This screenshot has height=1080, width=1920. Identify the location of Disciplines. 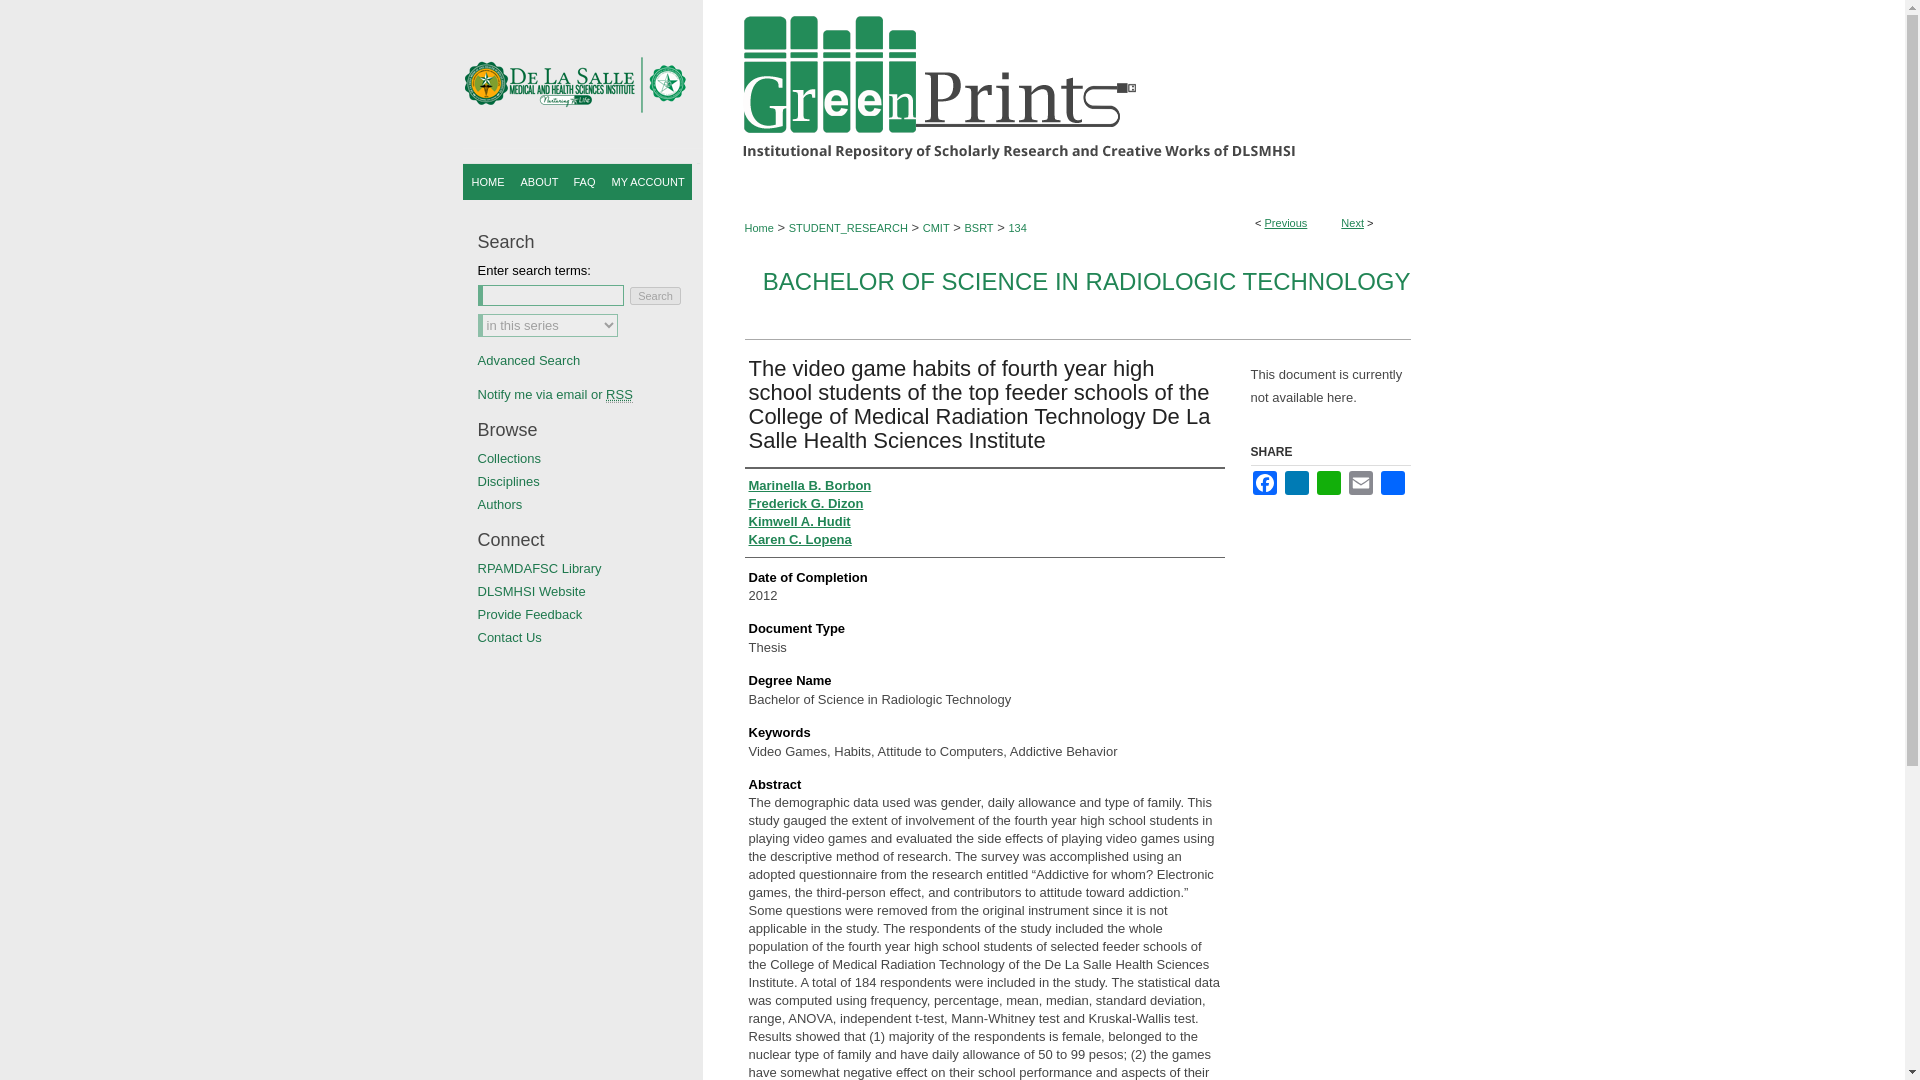
(590, 482).